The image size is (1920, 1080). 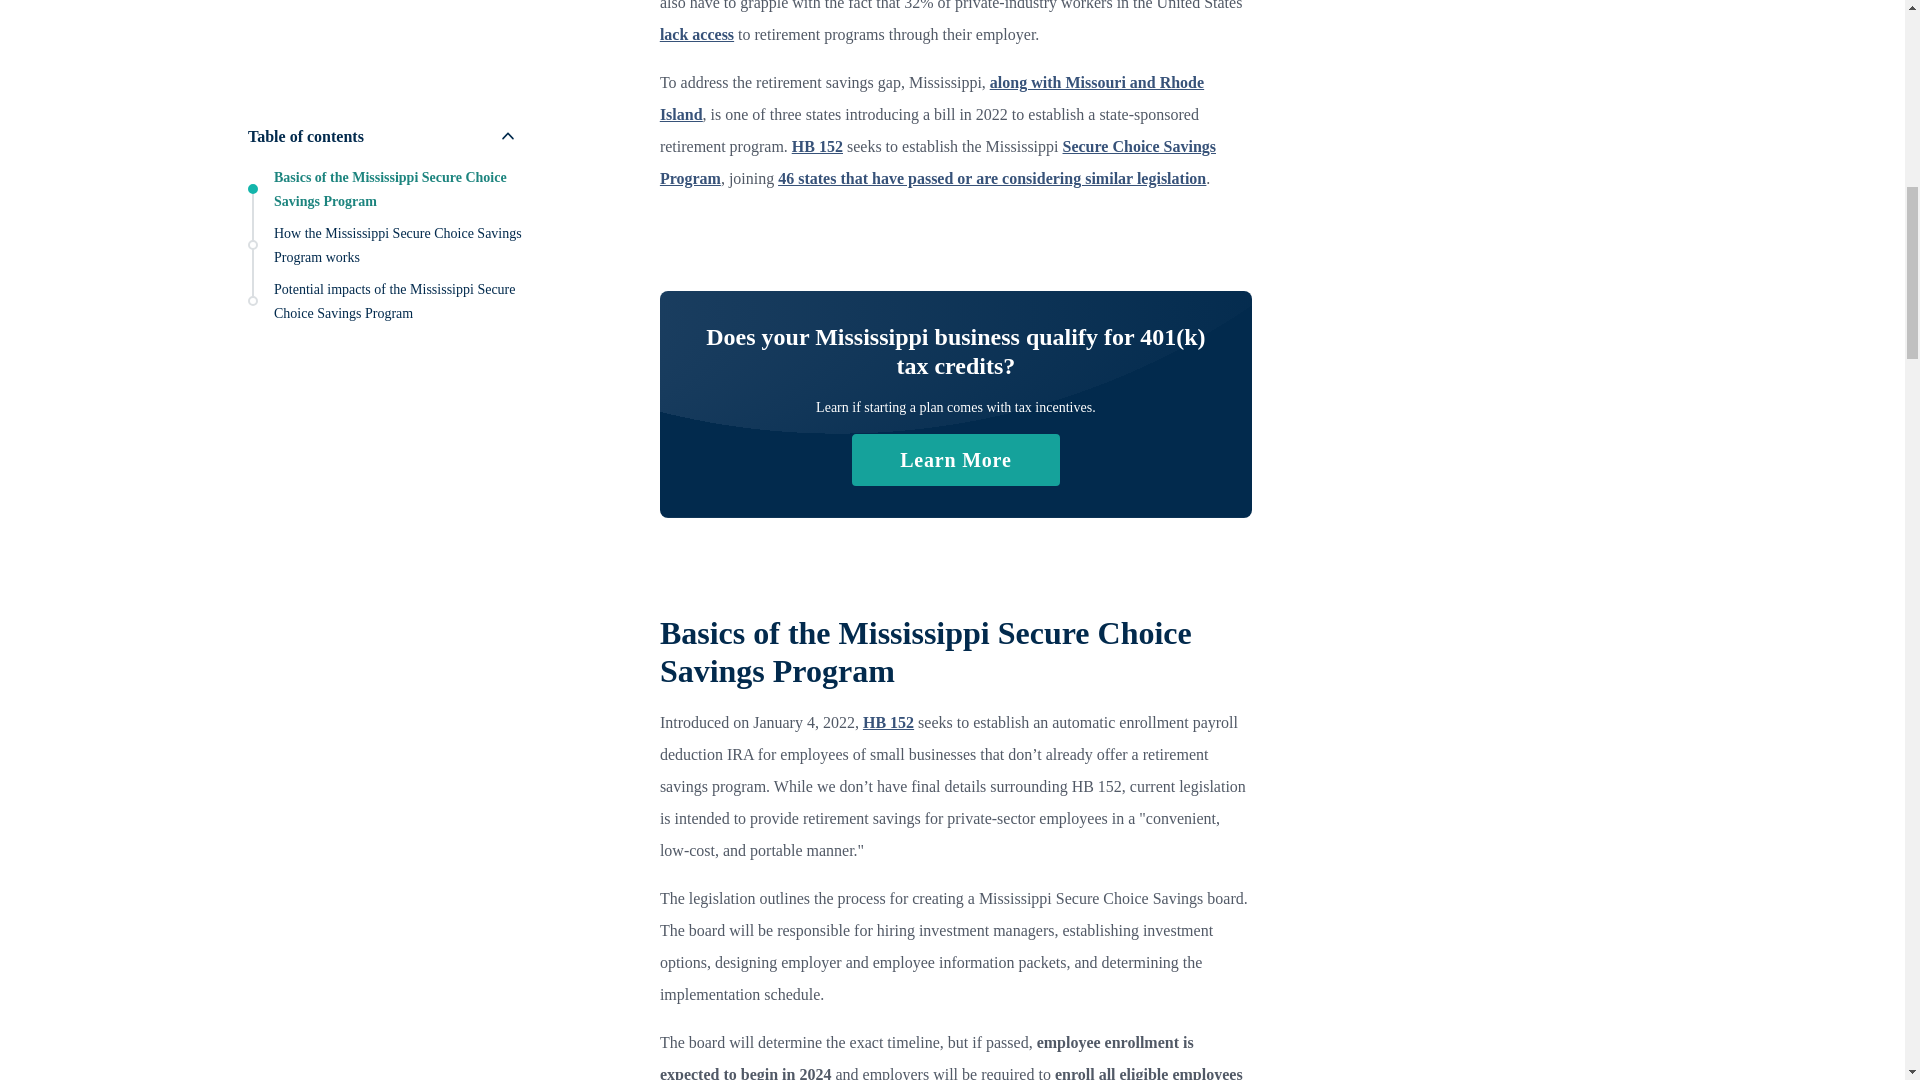 I want to click on HB 152, so click(x=888, y=722).